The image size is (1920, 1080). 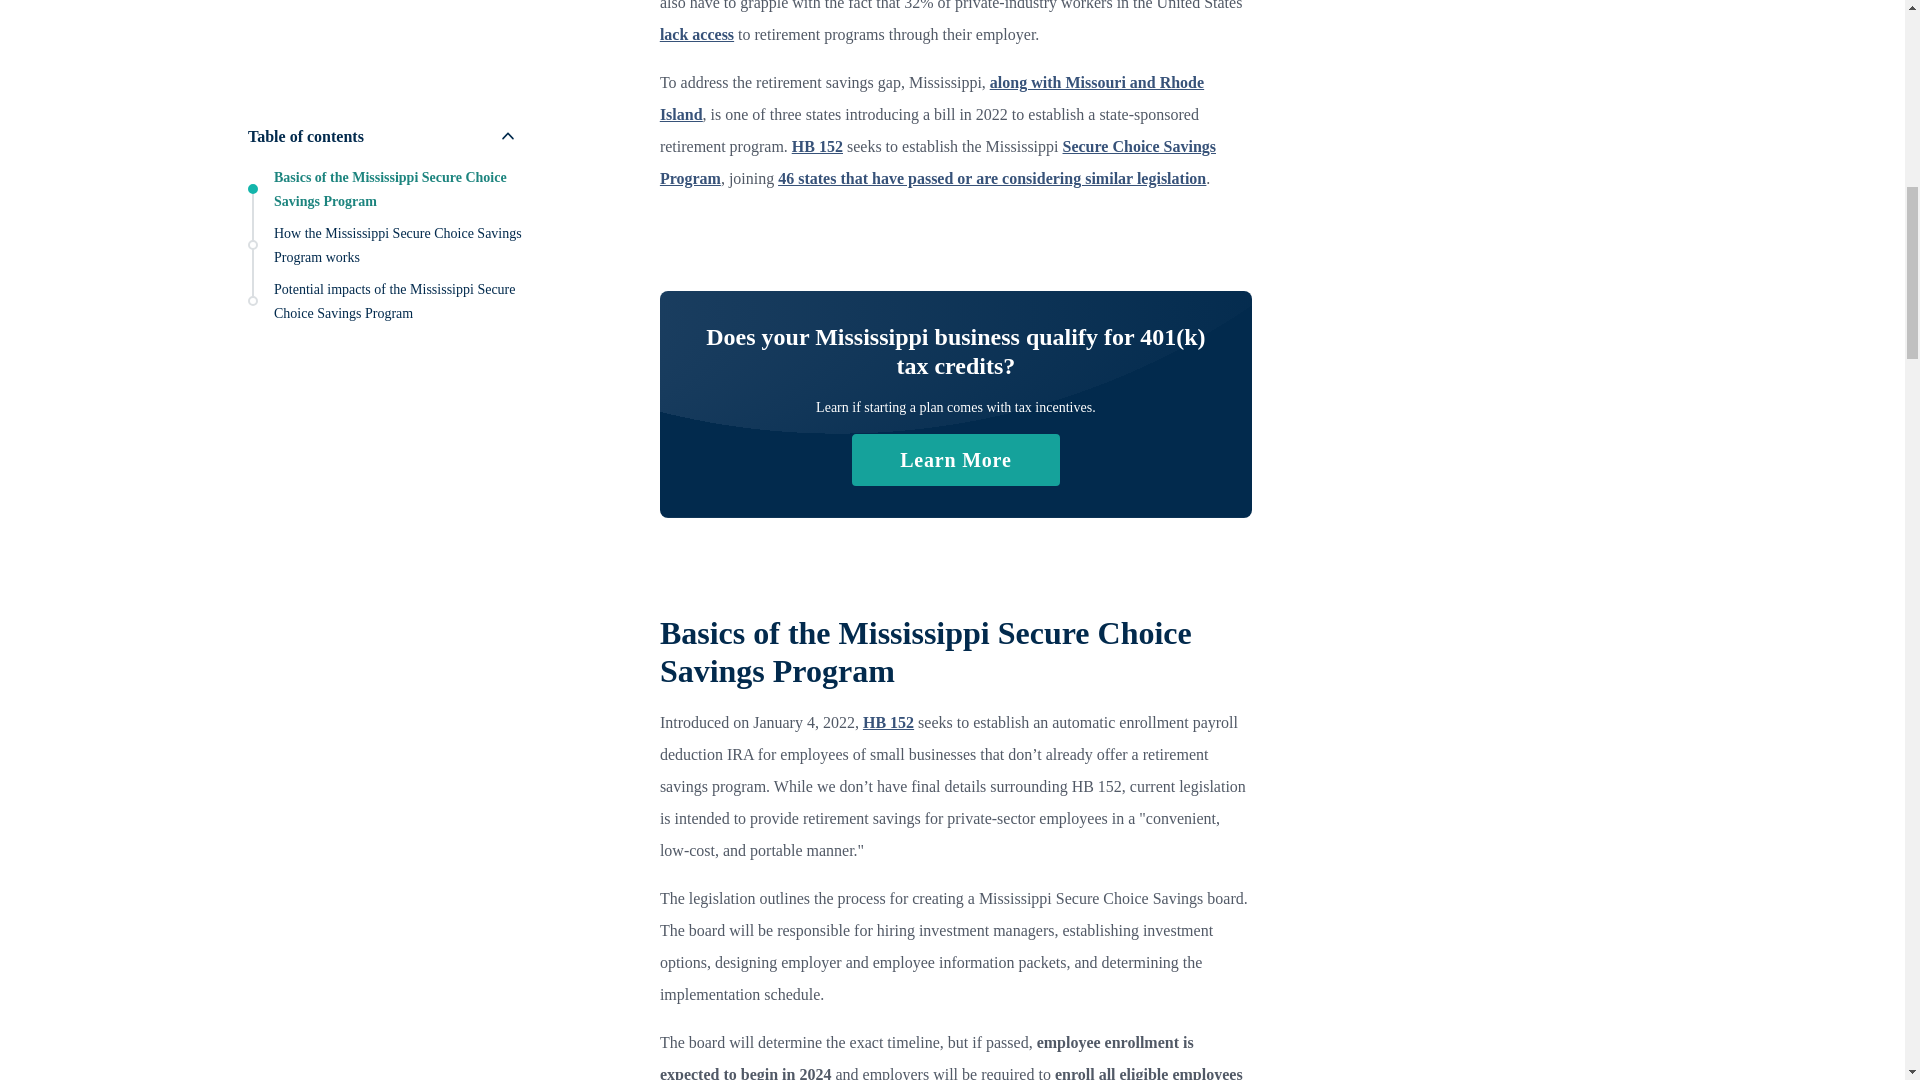 I want to click on HB 152, so click(x=888, y=722).